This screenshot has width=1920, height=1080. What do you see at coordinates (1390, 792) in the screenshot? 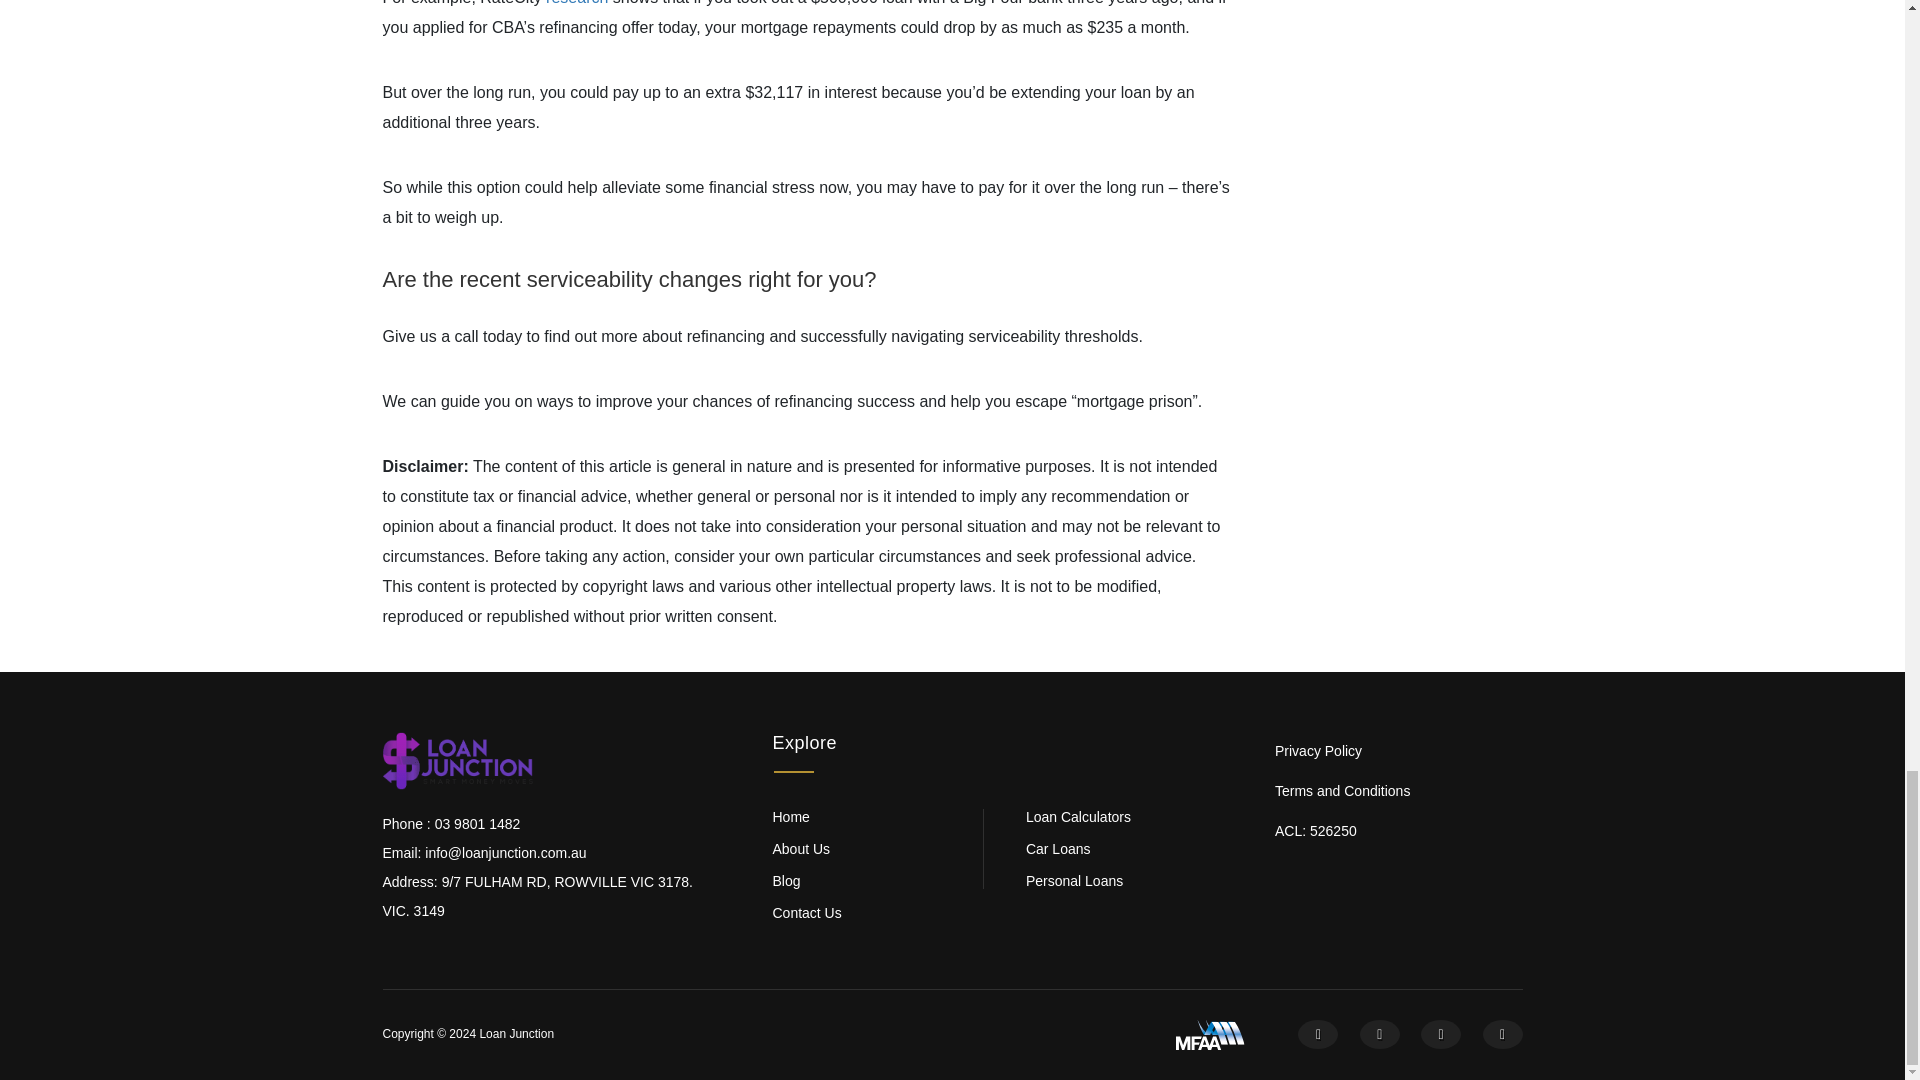
I see `Terms and Conditions` at bounding box center [1390, 792].